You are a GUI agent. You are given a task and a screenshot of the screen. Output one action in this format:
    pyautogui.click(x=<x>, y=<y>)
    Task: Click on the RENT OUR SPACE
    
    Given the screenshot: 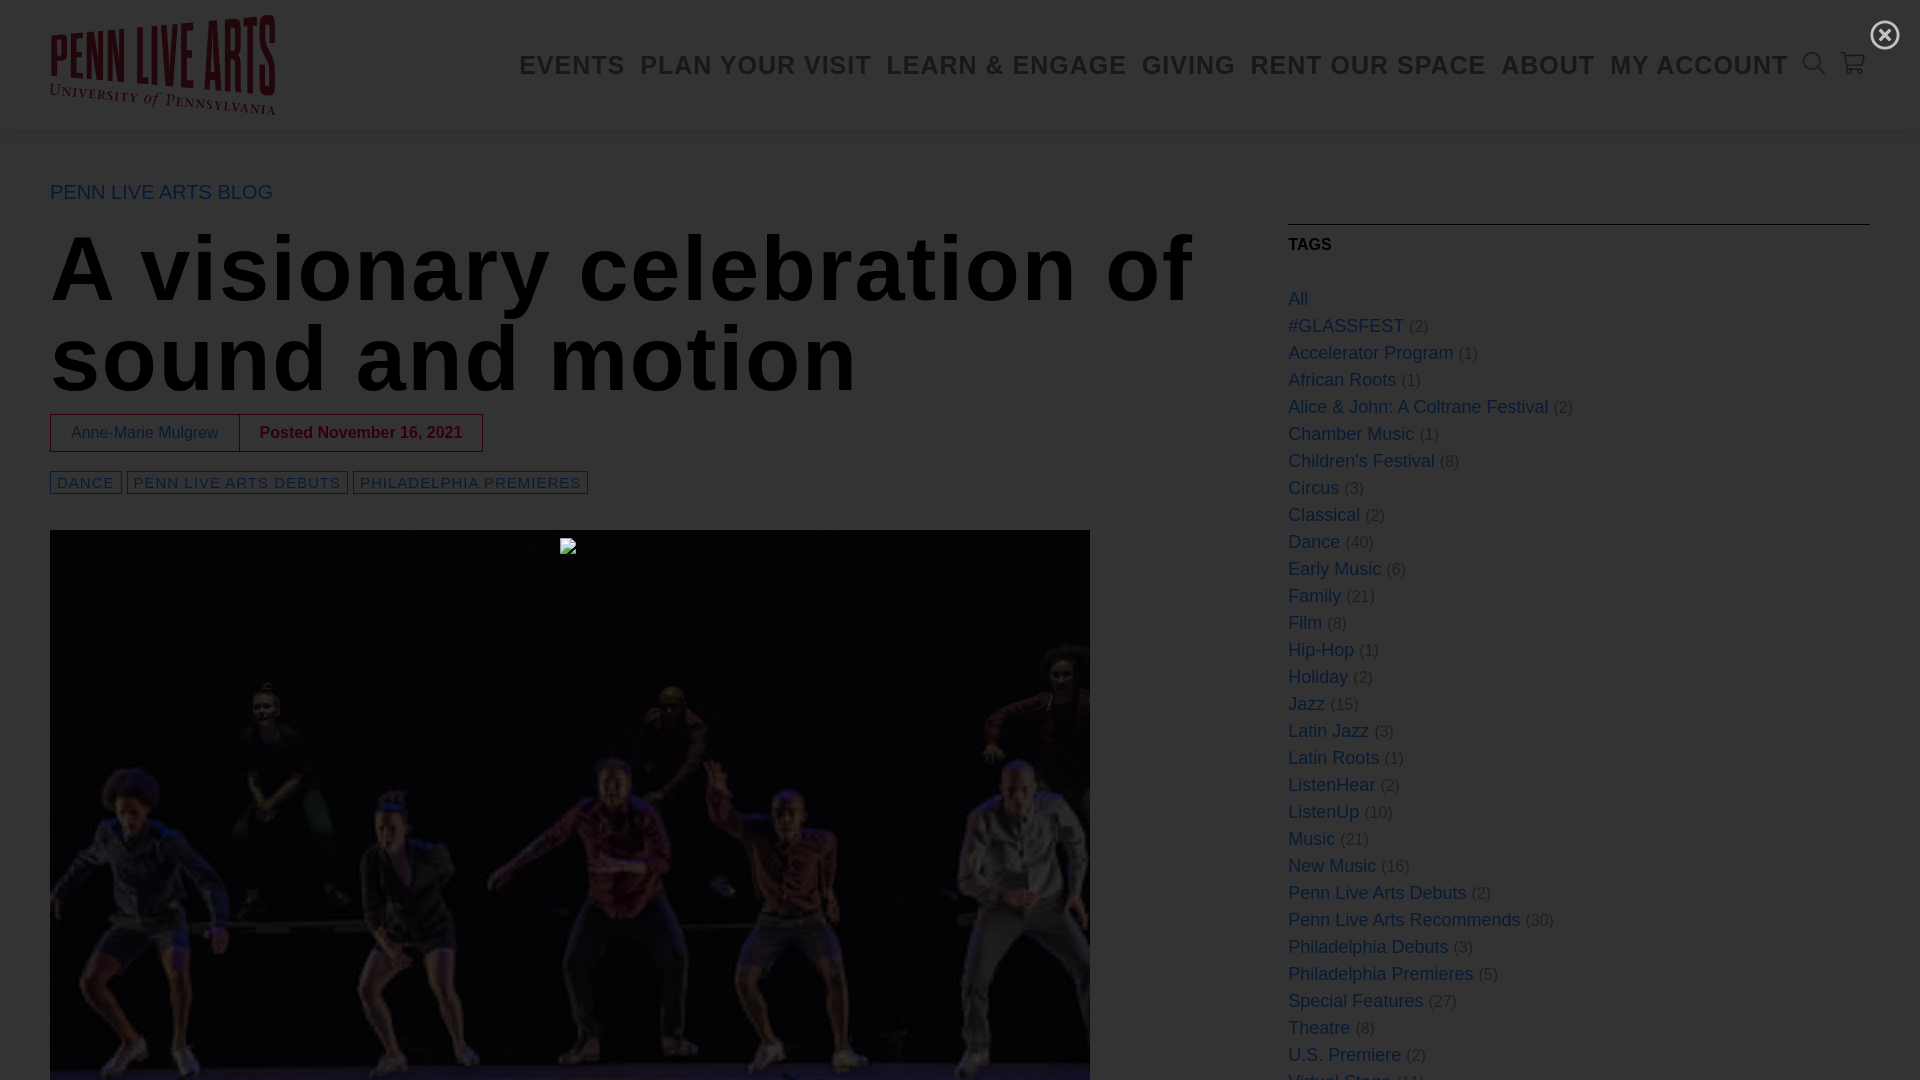 What is the action you would take?
    pyautogui.click(x=1368, y=64)
    